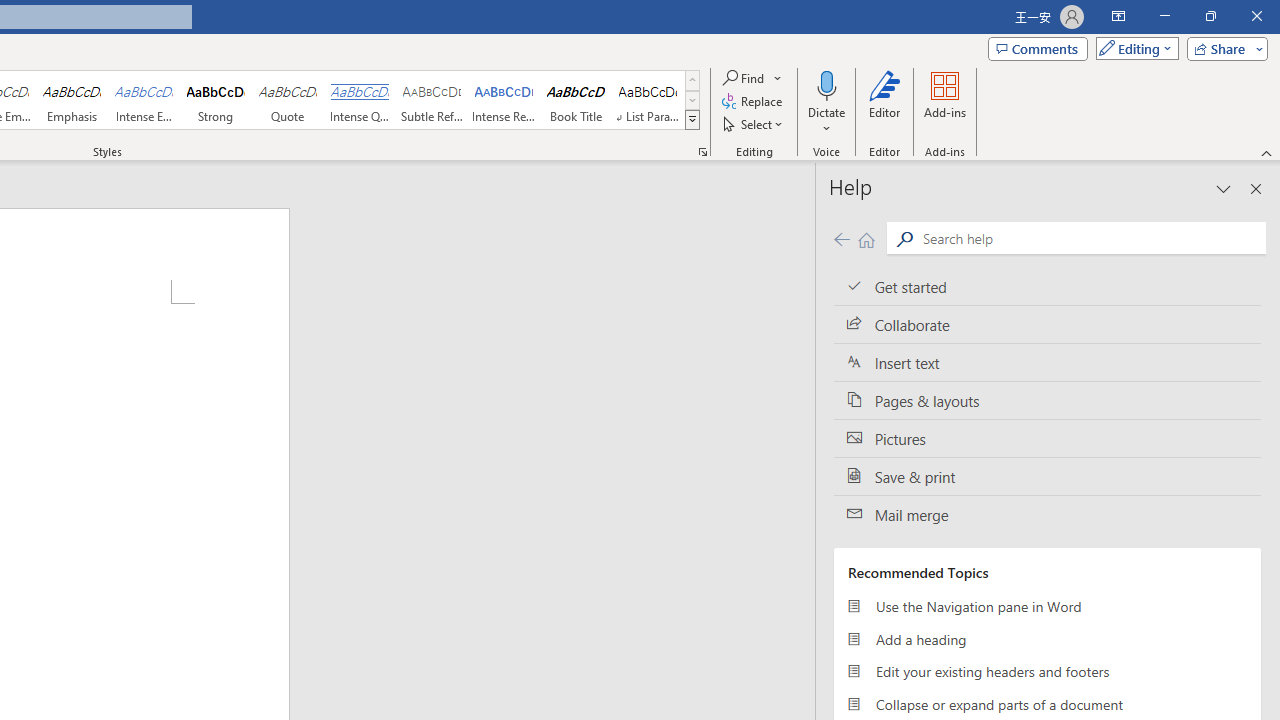 The width and height of the screenshot is (1280, 720). Describe the element at coordinates (1210, 16) in the screenshot. I see `Restore Down` at that location.